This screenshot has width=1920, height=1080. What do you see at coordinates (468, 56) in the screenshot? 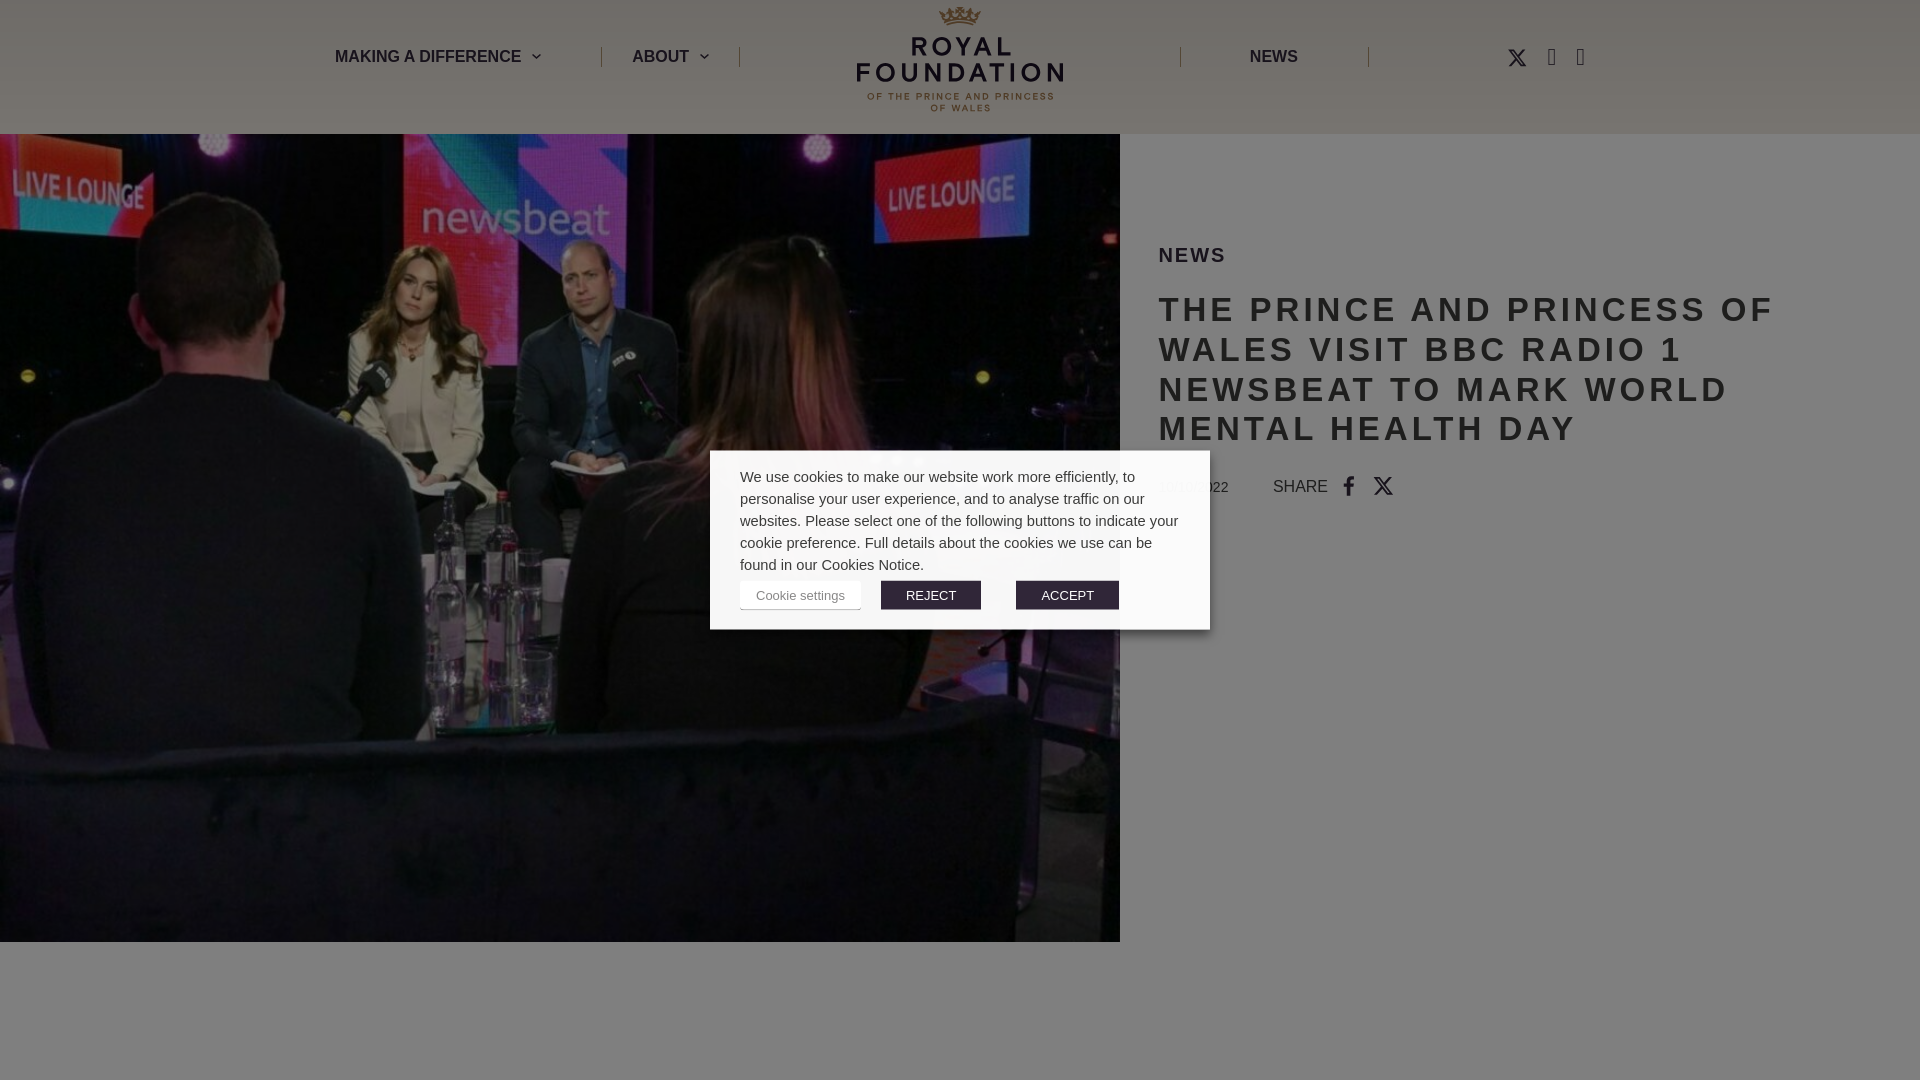
I see `MAKING A DIFFERENCE` at bounding box center [468, 56].